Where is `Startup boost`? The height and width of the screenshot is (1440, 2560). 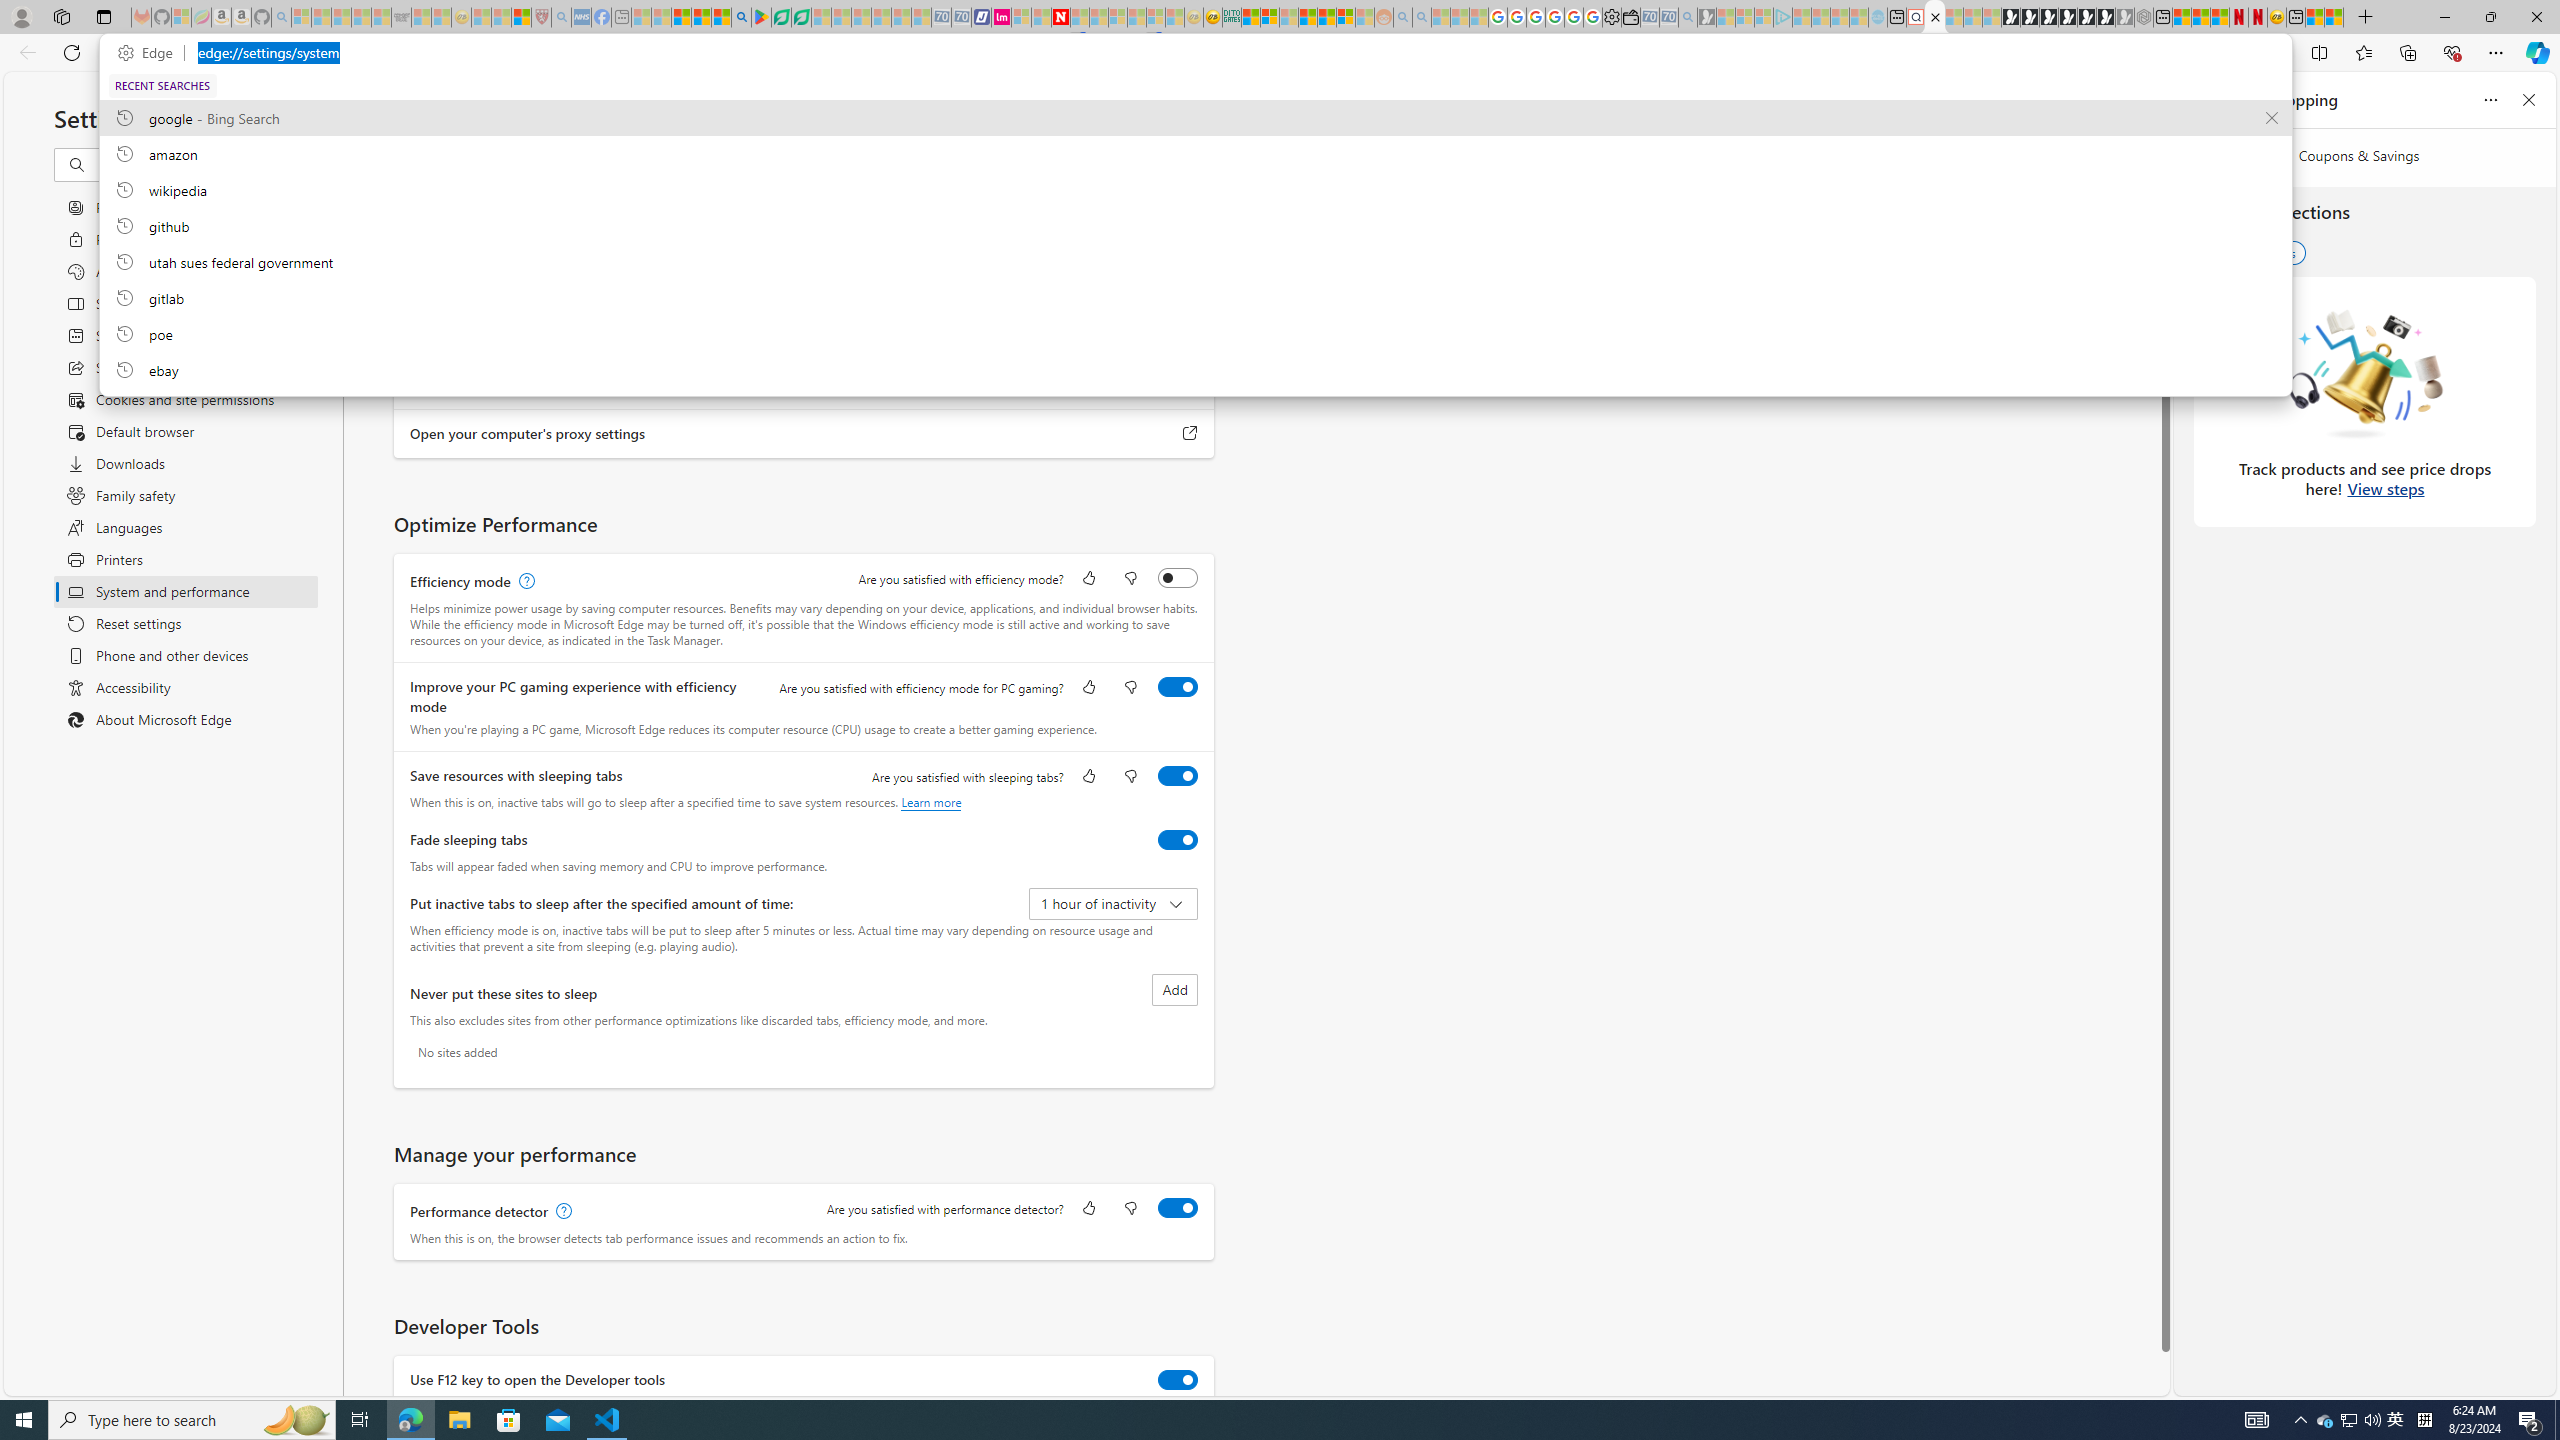
Startup boost is located at coordinates (1178, 174).